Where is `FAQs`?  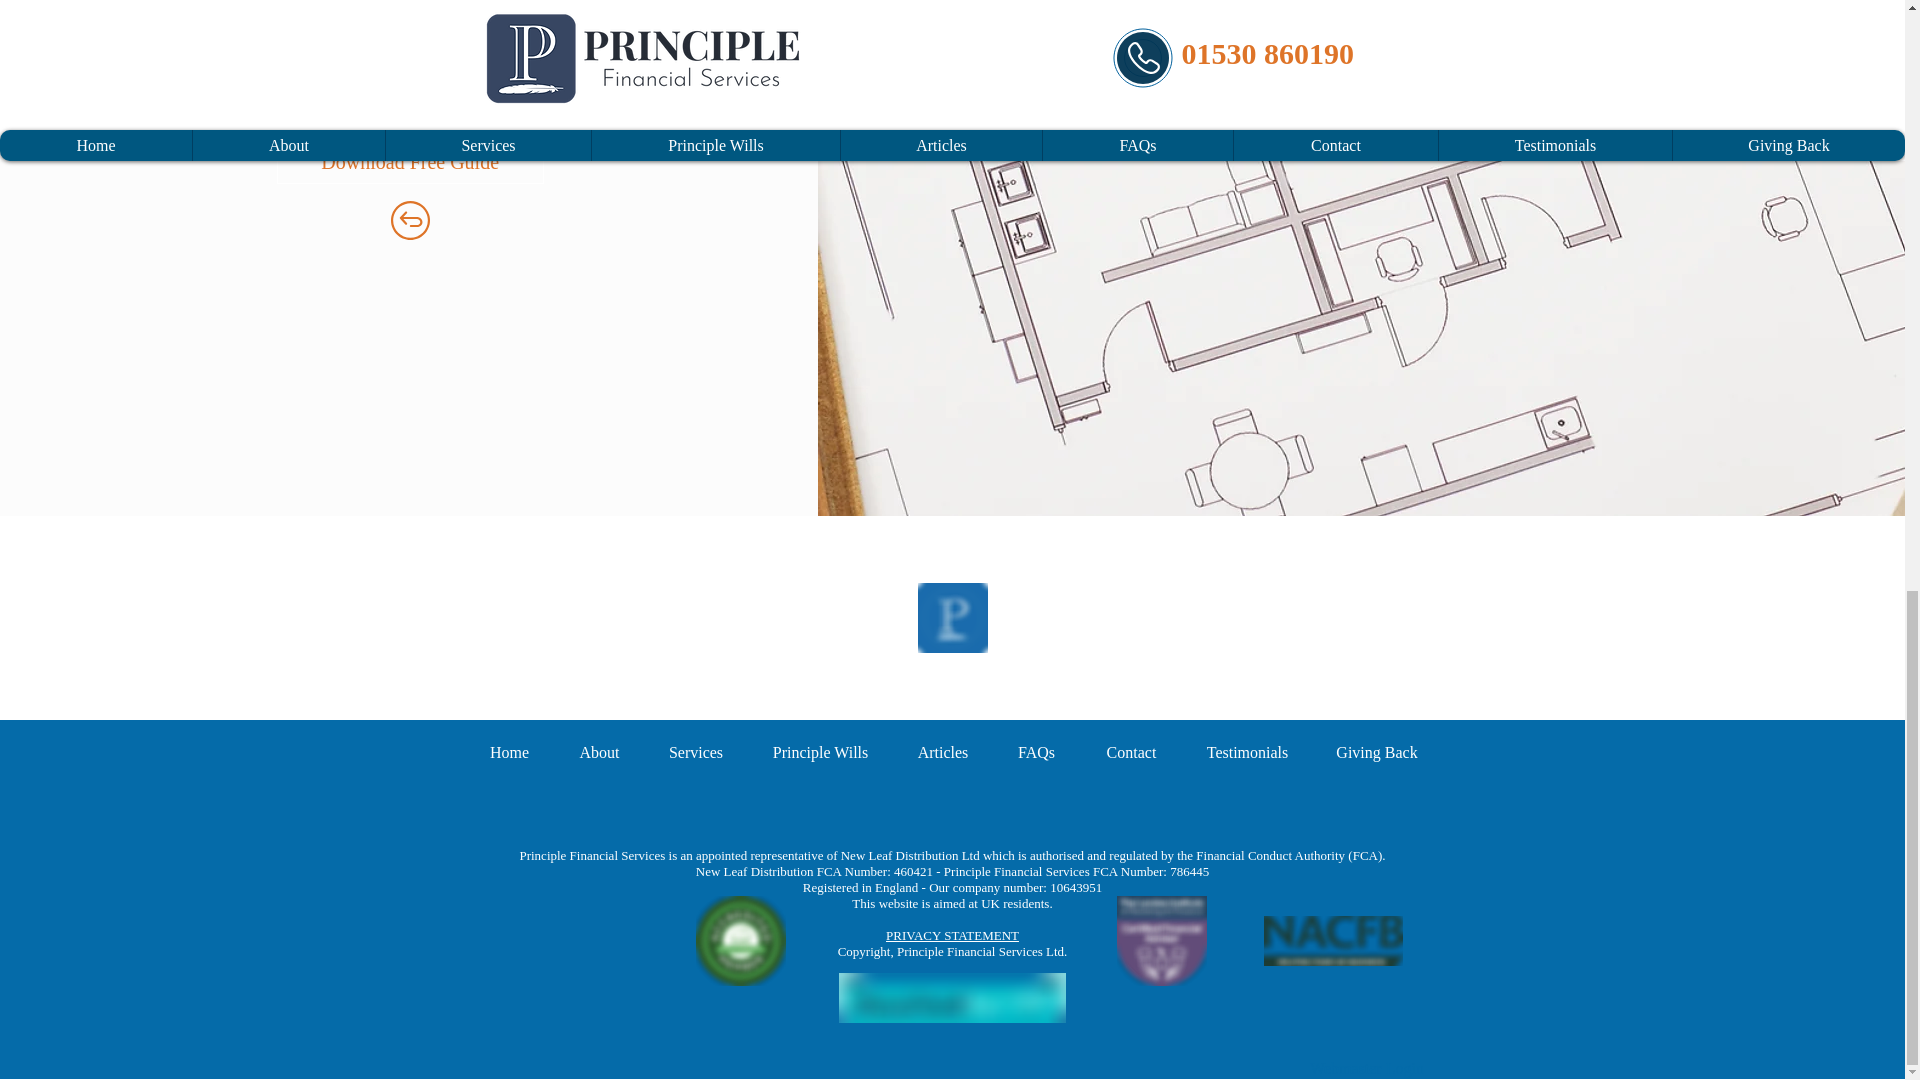 FAQs is located at coordinates (1036, 752).